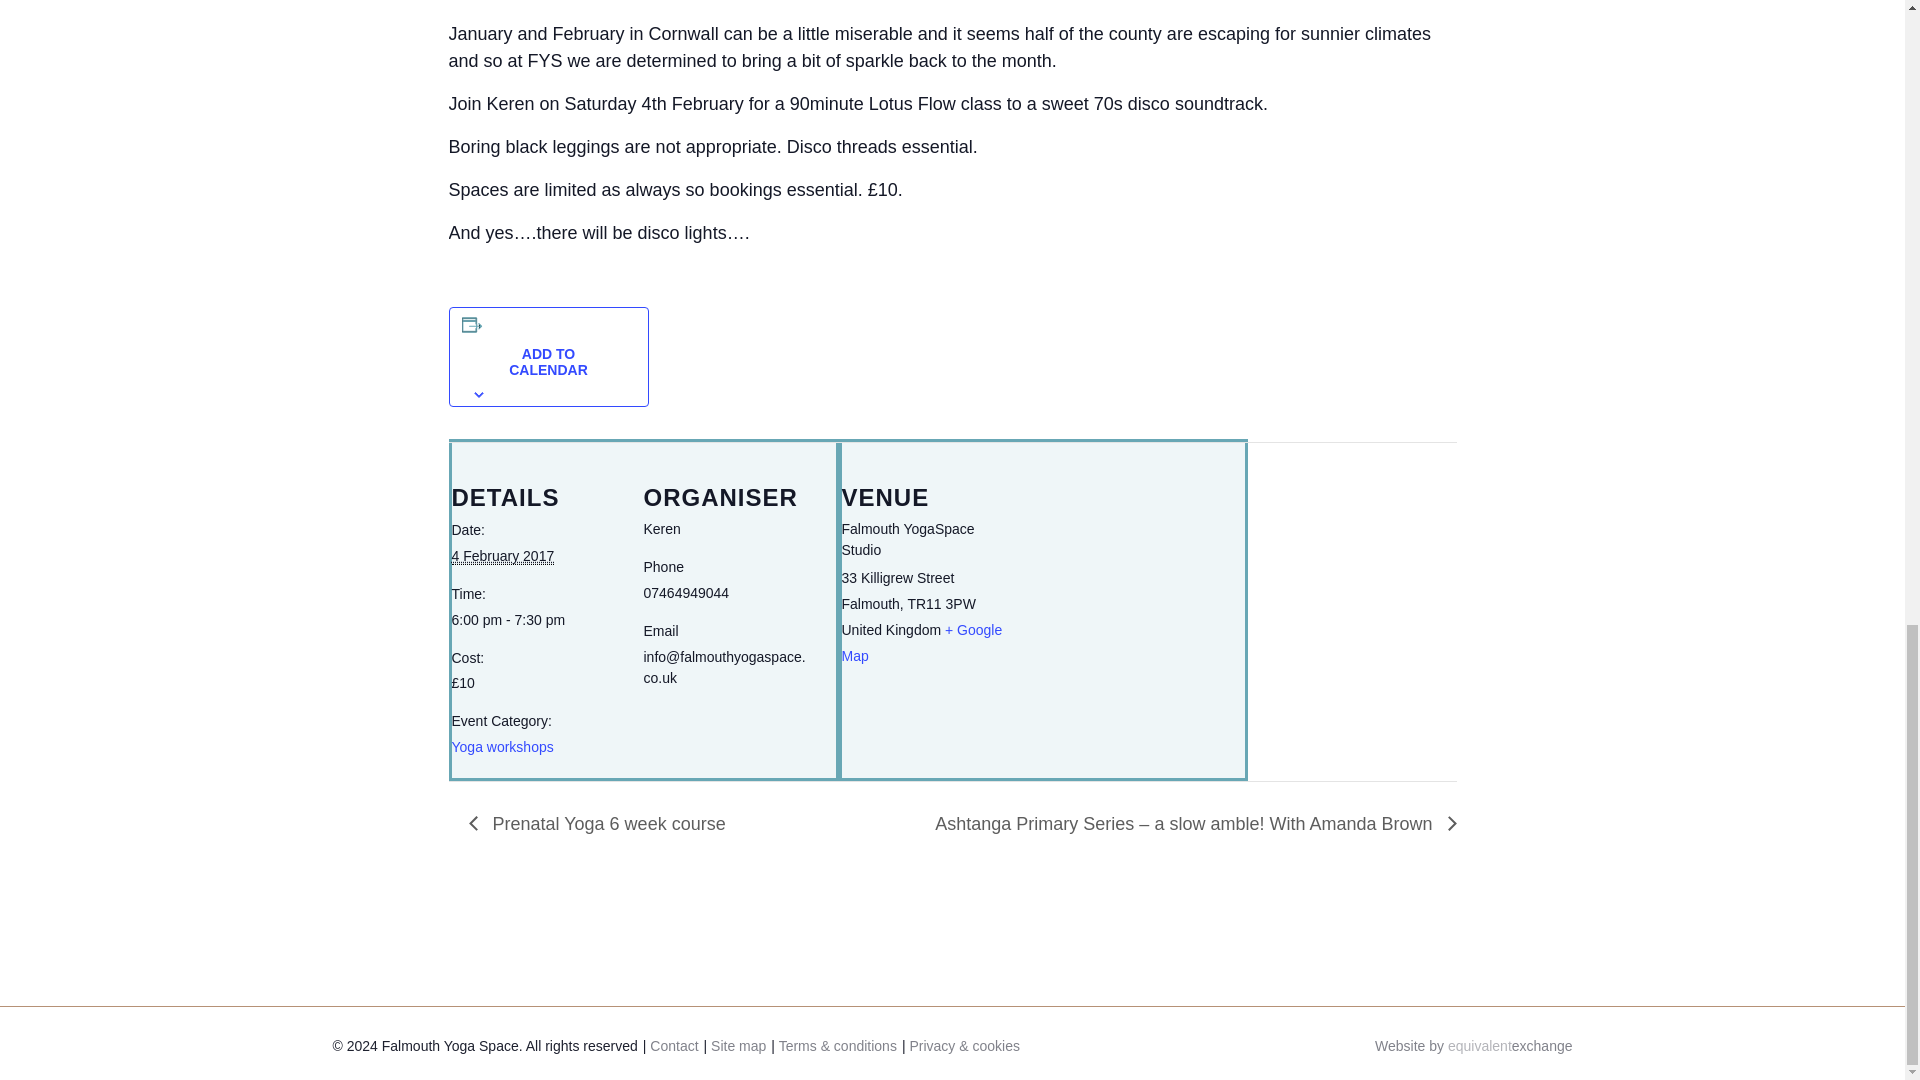 This screenshot has width=1920, height=1080. I want to click on awesome websites for awesome people, so click(1473, 1046).